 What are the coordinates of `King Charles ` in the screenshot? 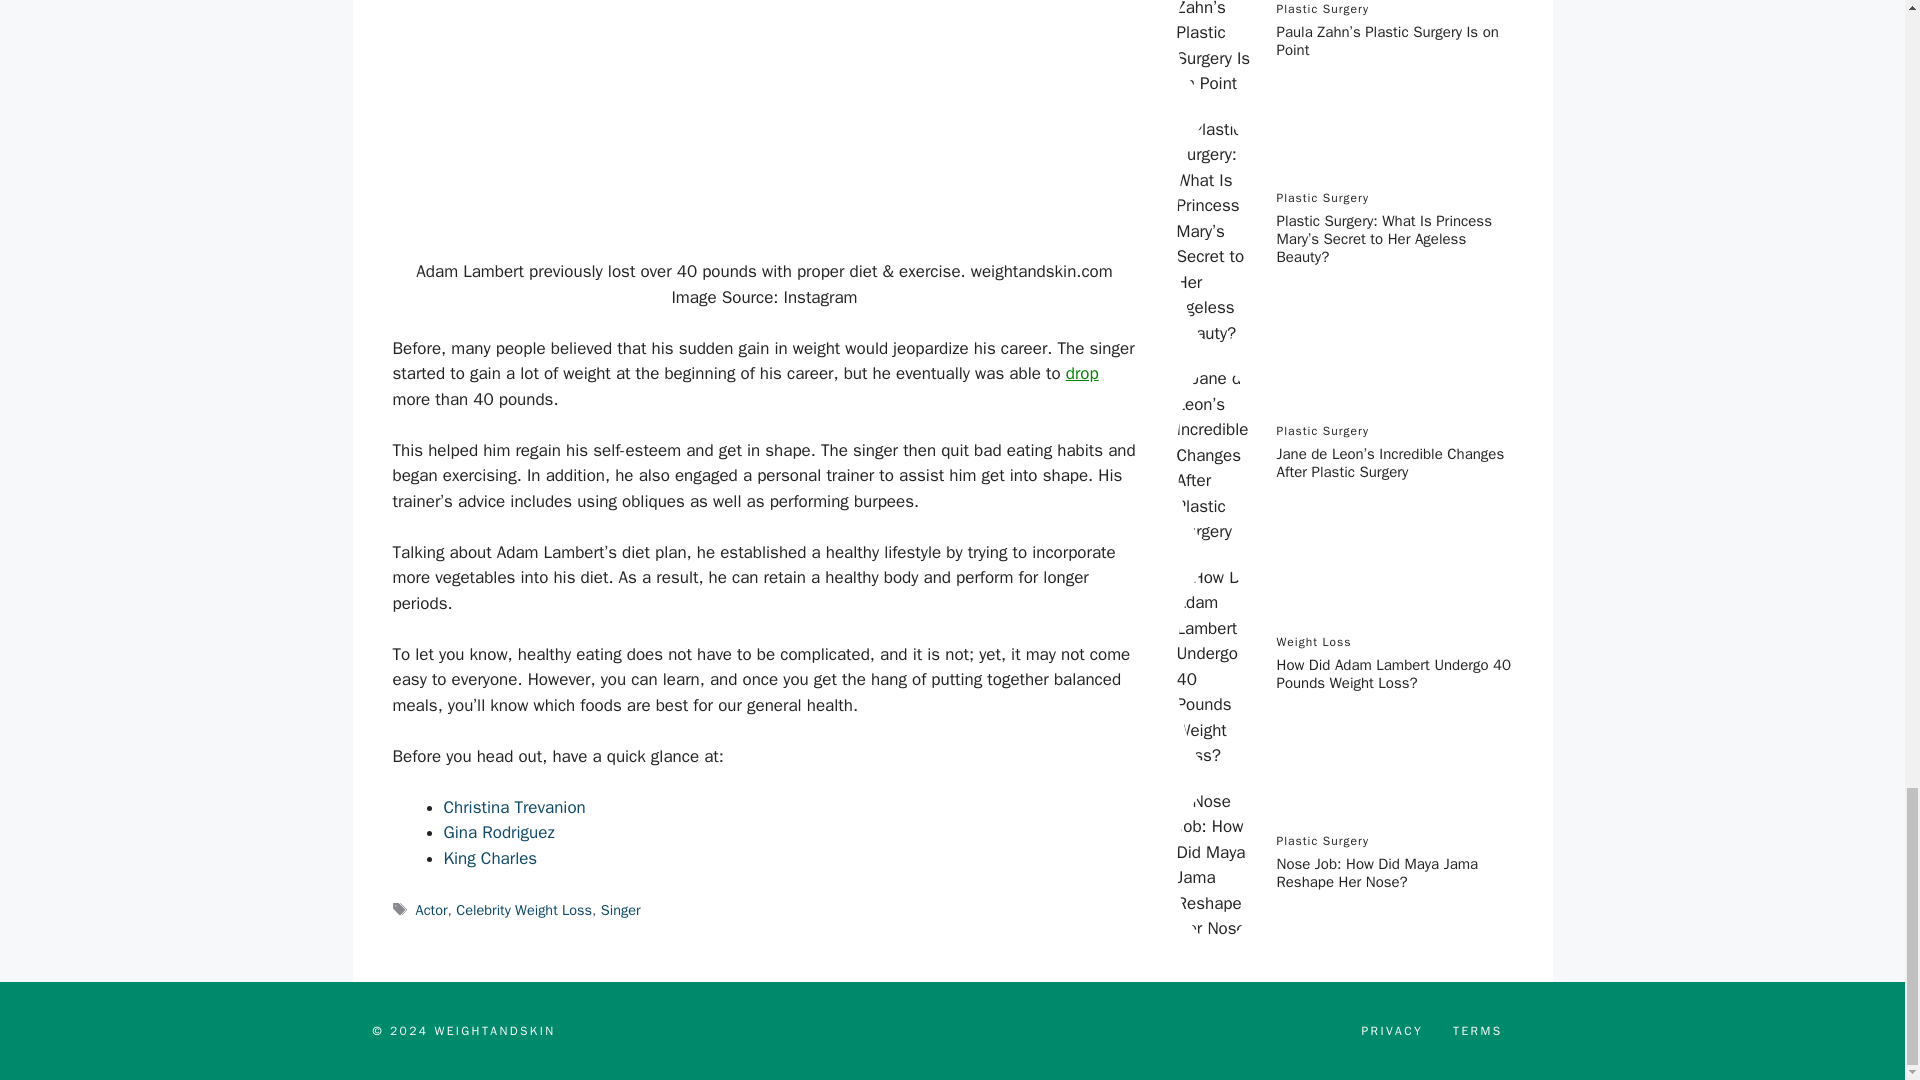 It's located at (493, 858).